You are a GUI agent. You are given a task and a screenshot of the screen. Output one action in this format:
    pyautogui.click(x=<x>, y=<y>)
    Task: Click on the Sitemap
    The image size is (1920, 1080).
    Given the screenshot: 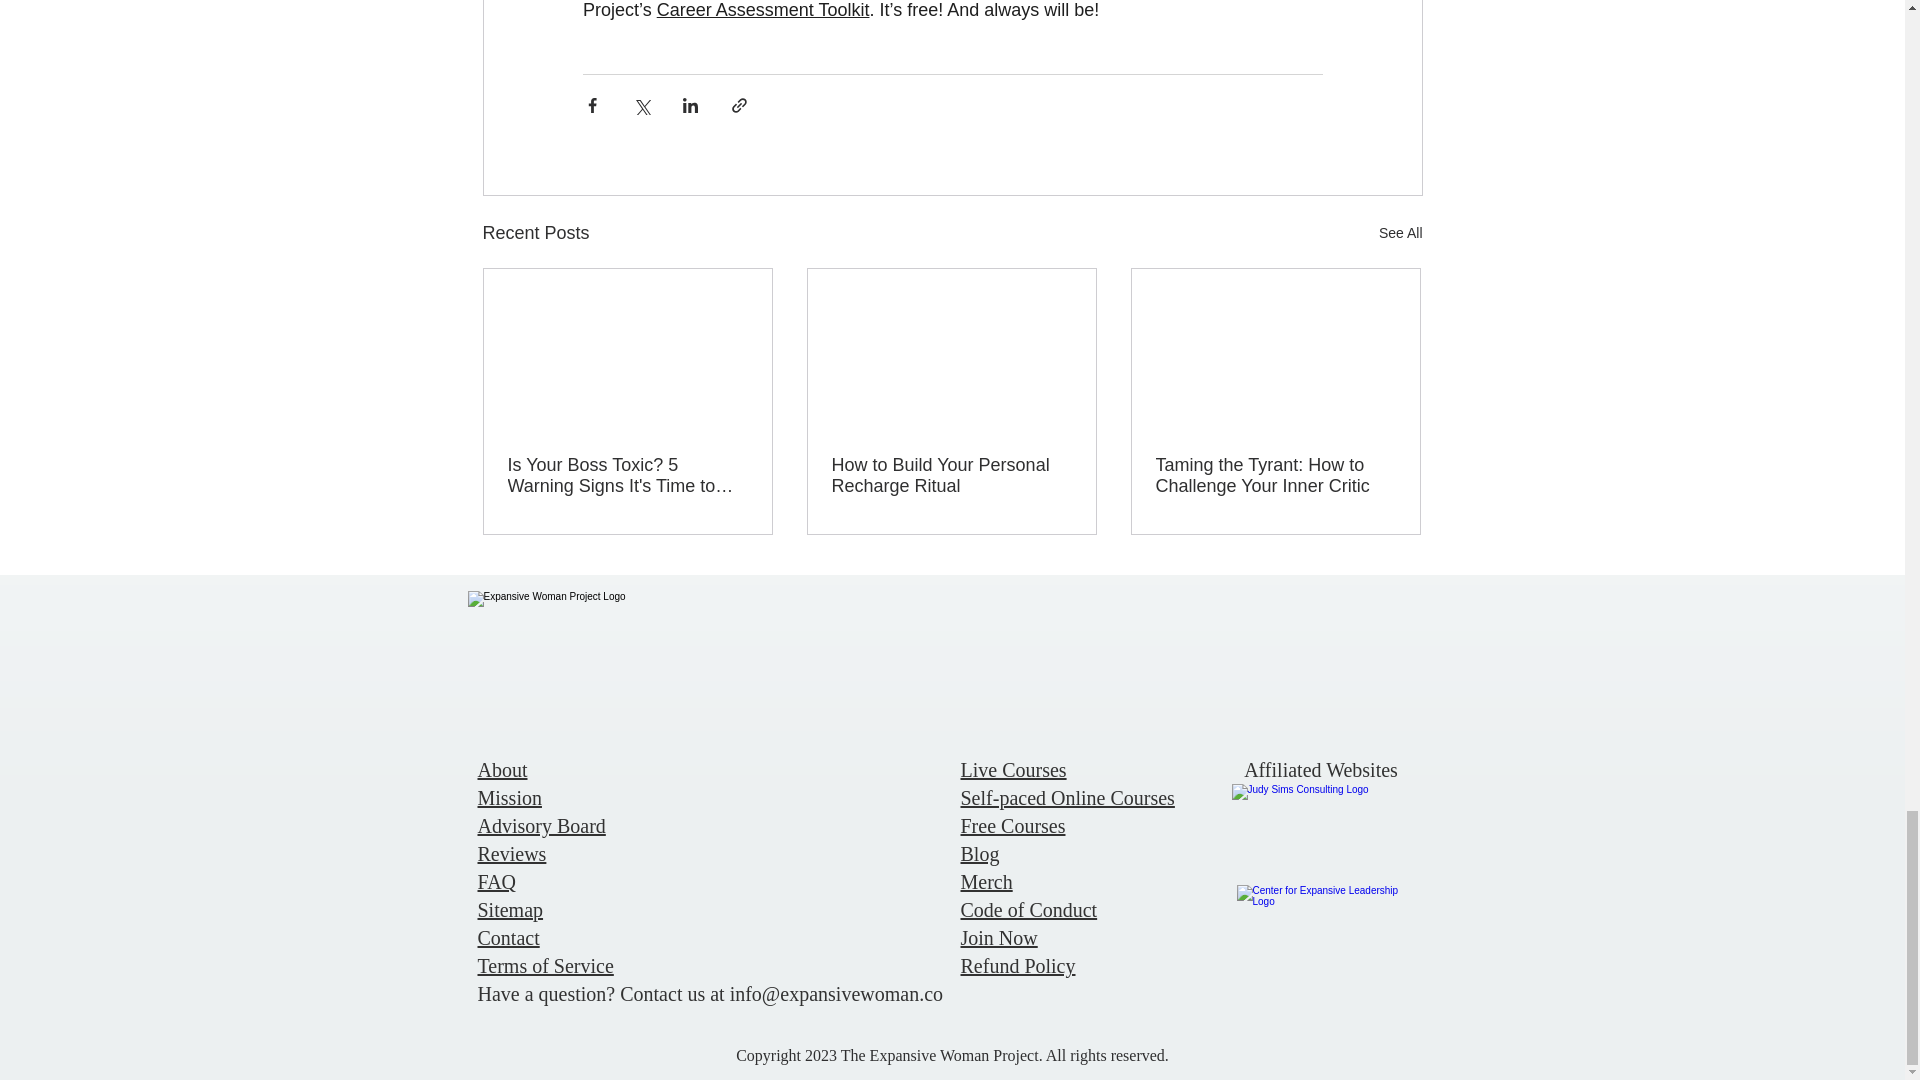 What is the action you would take?
    pyautogui.click(x=510, y=910)
    